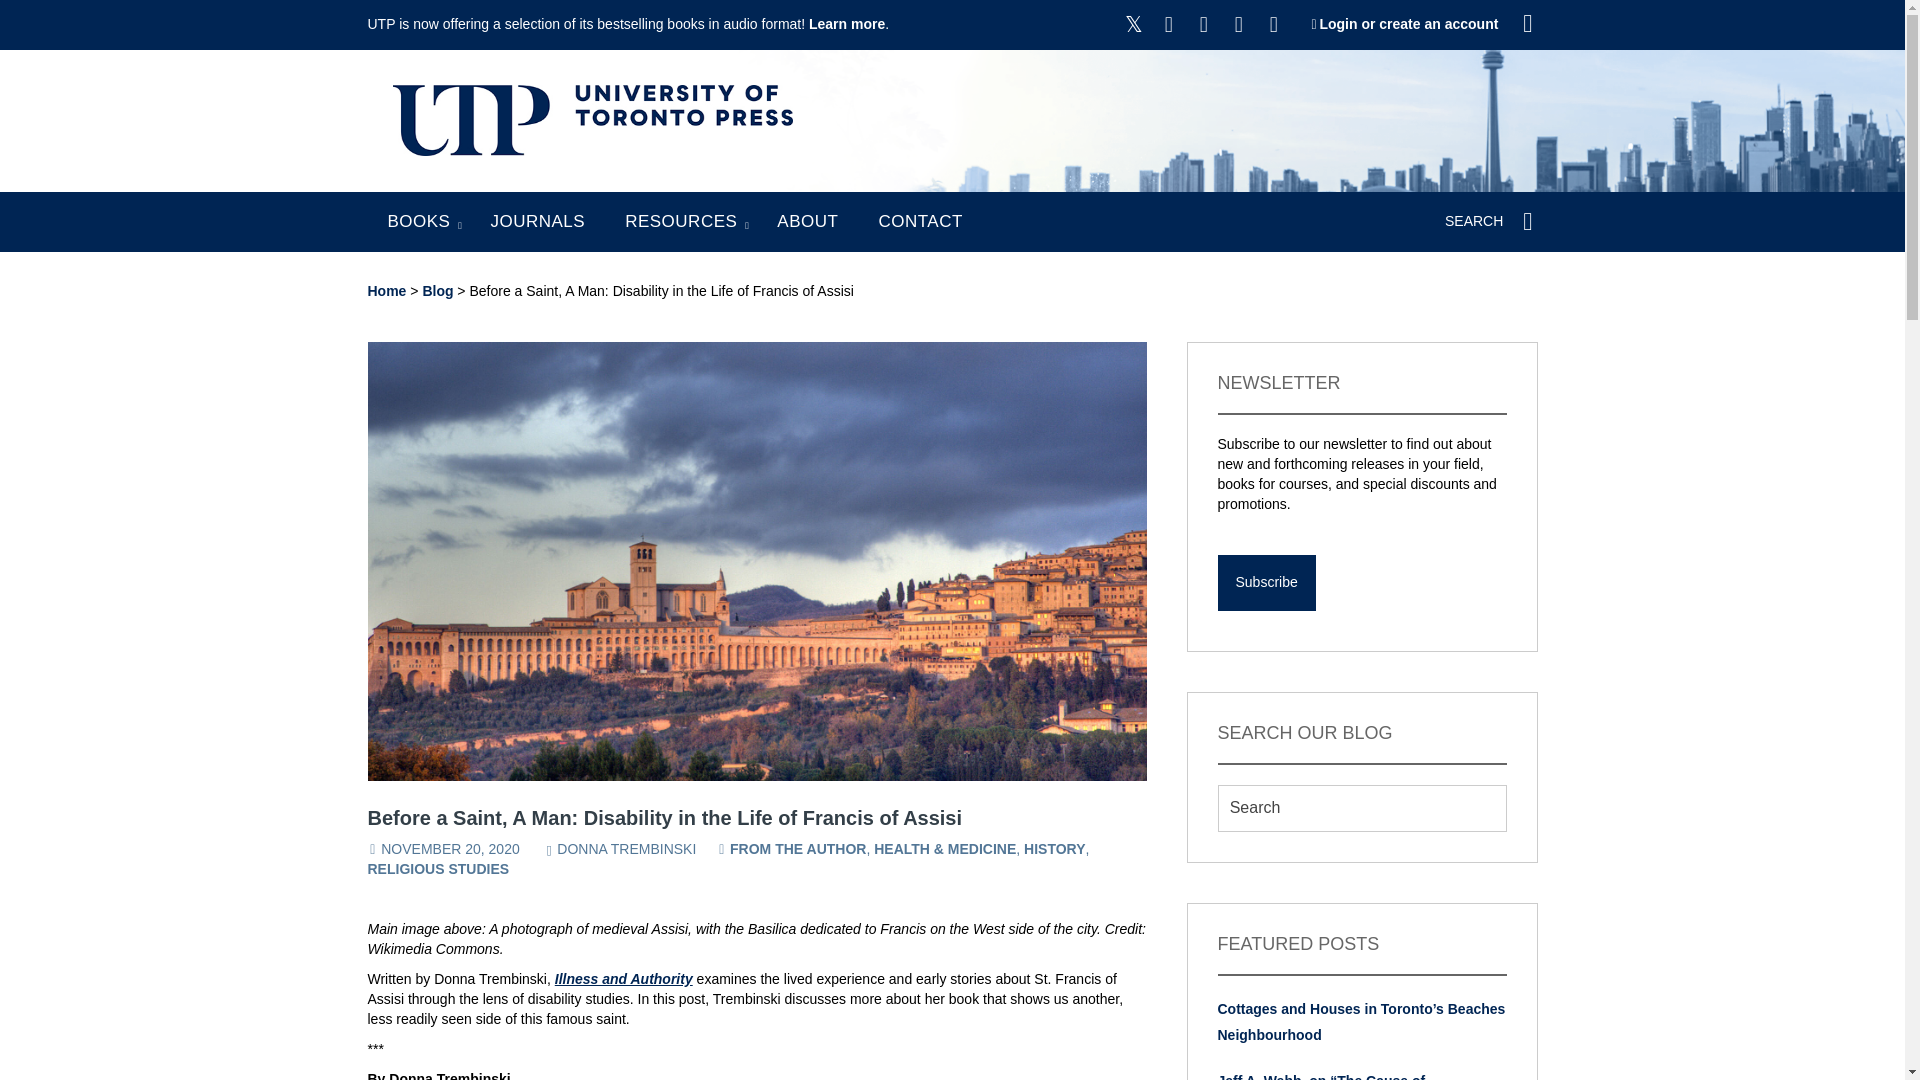 This screenshot has width=1920, height=1080. I want to click on Follow us on LinkedIn, so click(1274, 24).